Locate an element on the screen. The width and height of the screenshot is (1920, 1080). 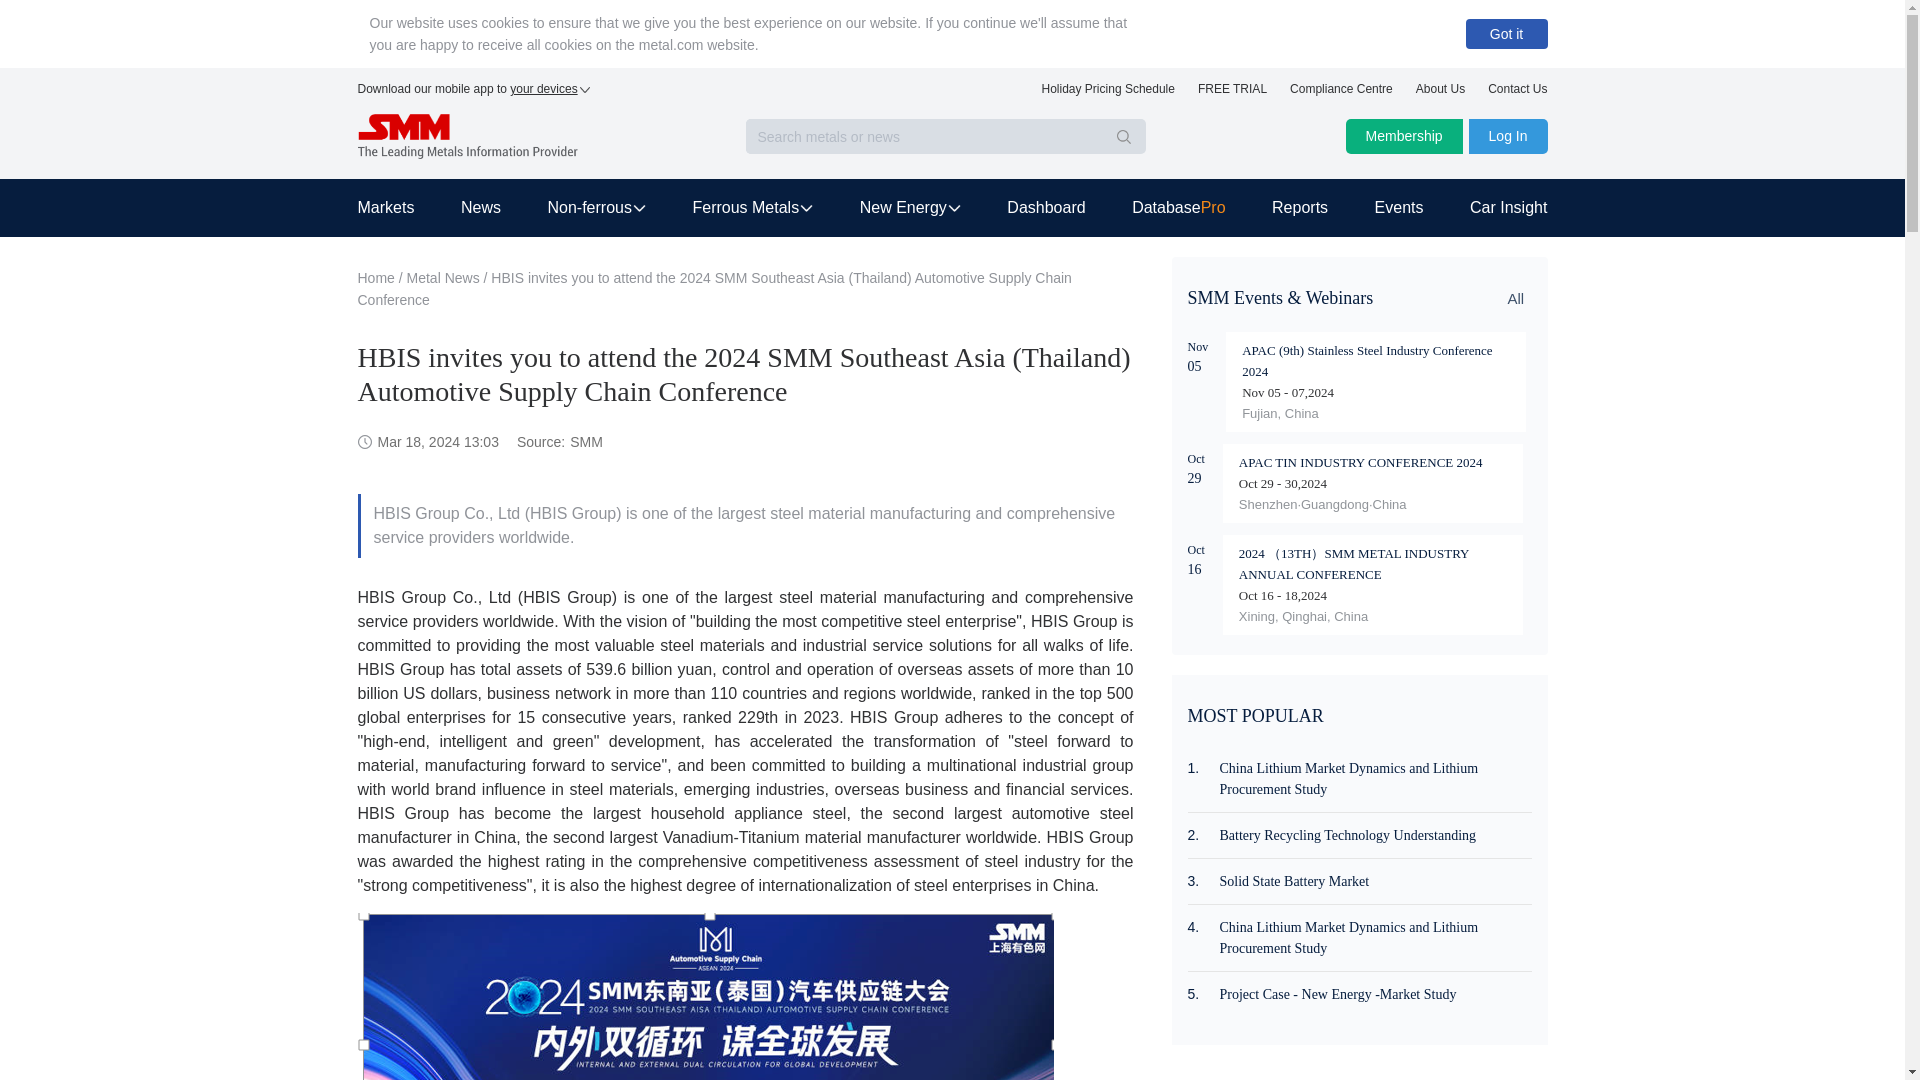
News is located at coordinates (480, 208).